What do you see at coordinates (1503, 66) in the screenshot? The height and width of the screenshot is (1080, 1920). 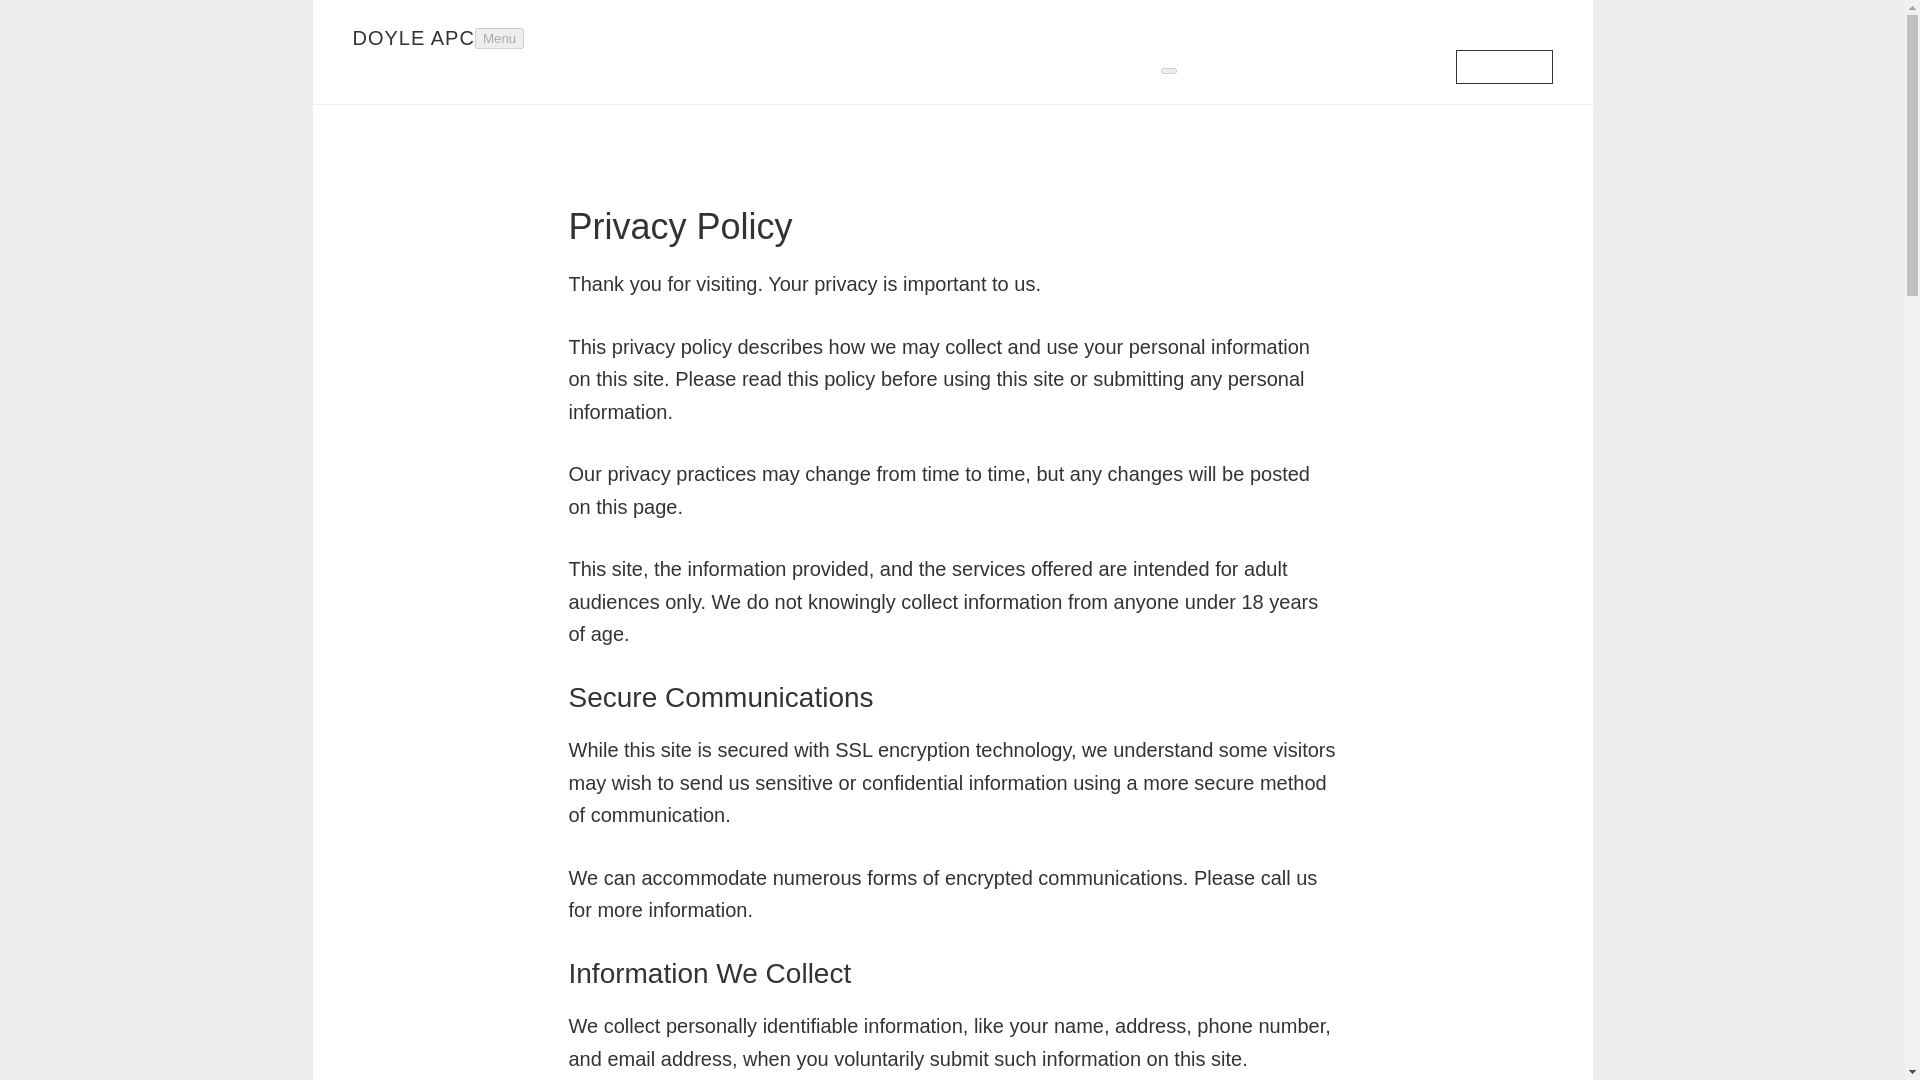 I see `CONTACT` at bounding box center [1503, 66].